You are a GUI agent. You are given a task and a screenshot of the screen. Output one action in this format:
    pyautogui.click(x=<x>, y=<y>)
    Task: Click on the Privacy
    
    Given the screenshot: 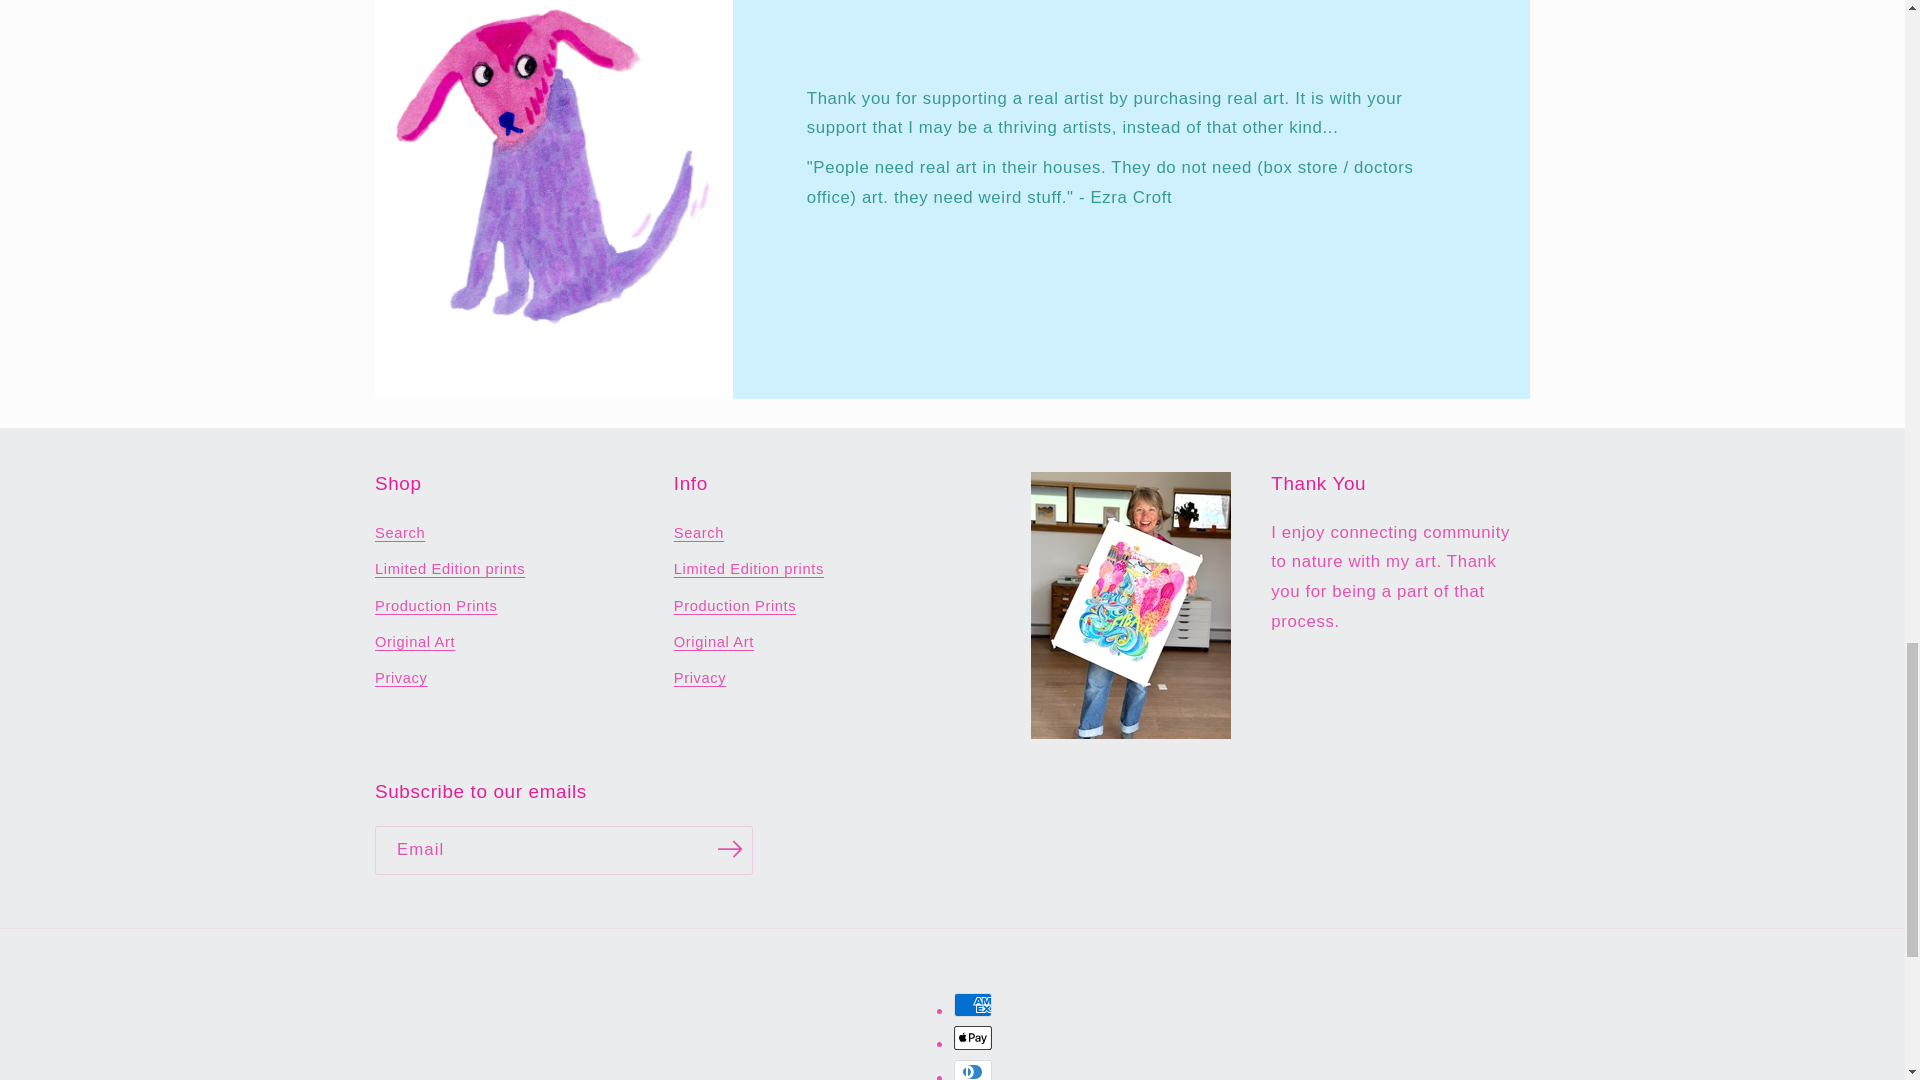 What is the action you would take?
    pyautogui.click(x=401, y=678)
    